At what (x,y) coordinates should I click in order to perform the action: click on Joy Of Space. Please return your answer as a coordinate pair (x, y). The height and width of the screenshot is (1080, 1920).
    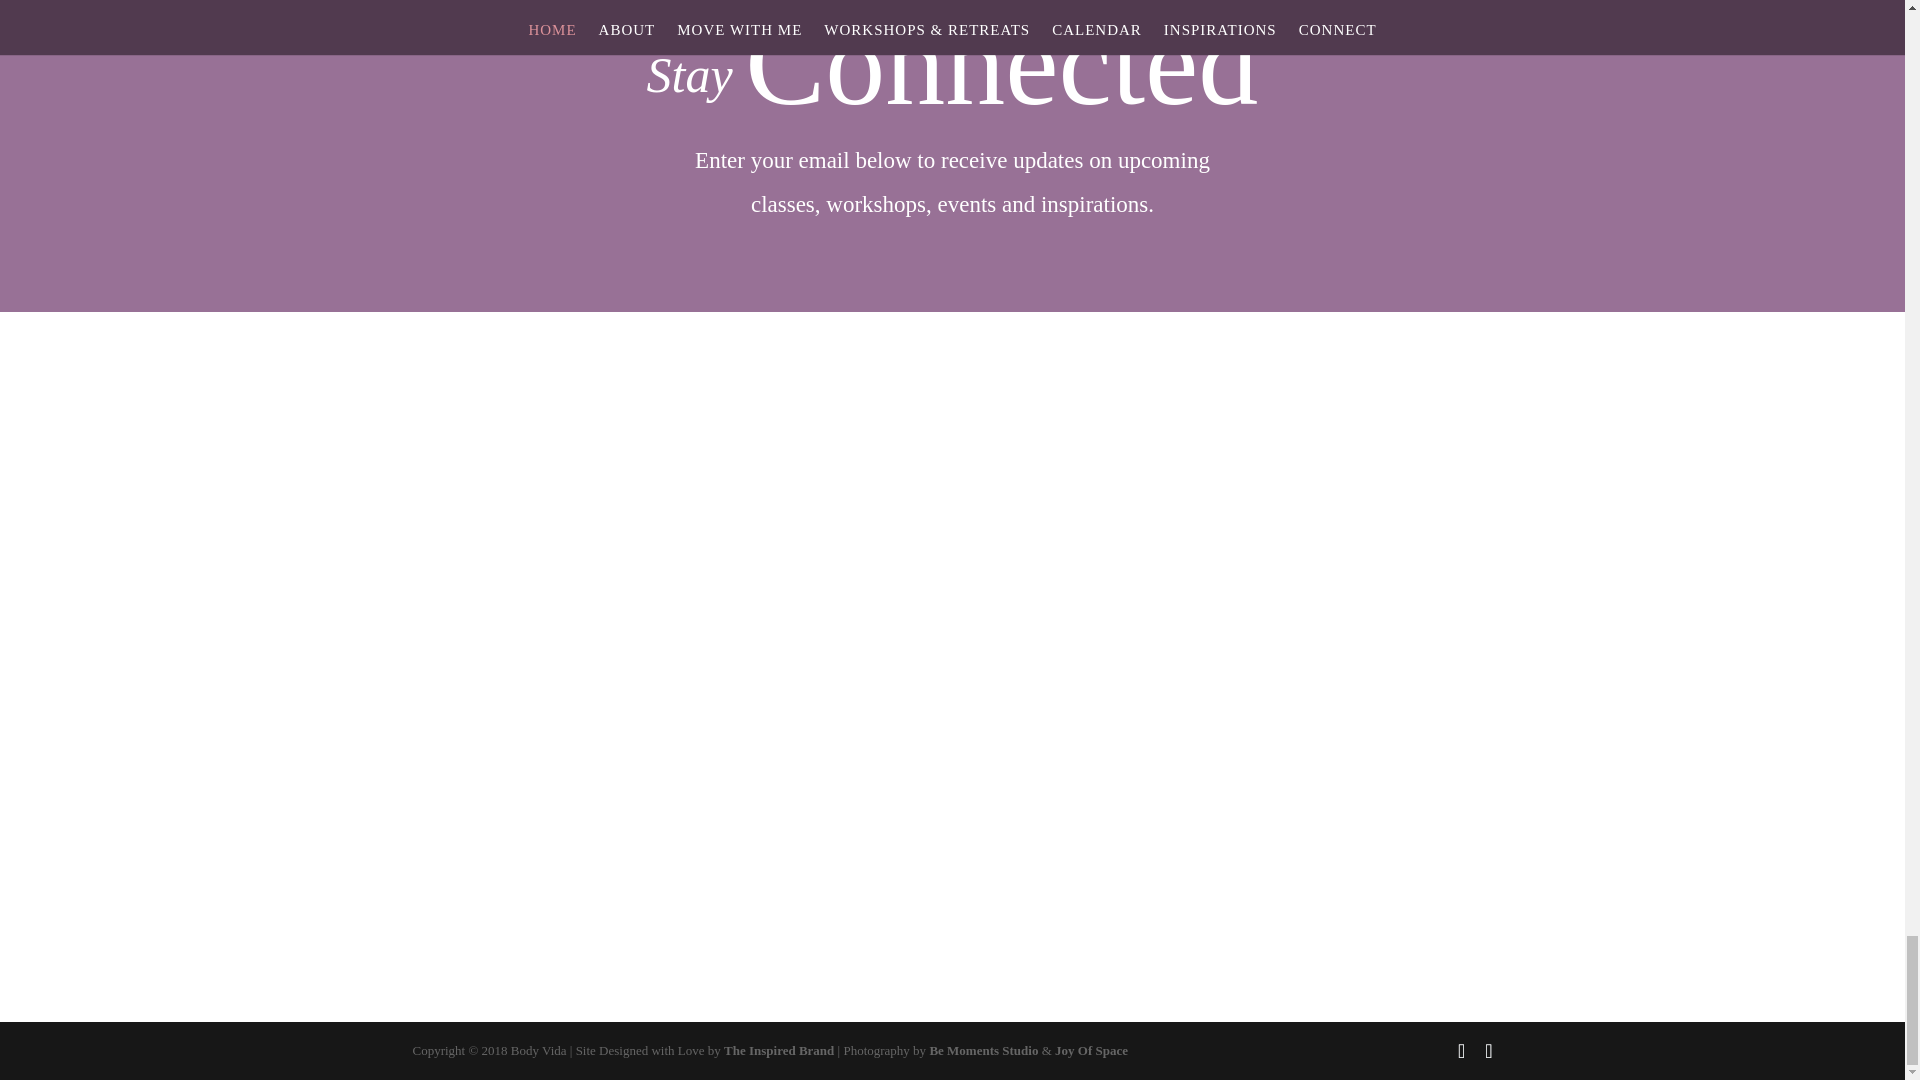
    Looking at the image, I should click on (1091, 1050).